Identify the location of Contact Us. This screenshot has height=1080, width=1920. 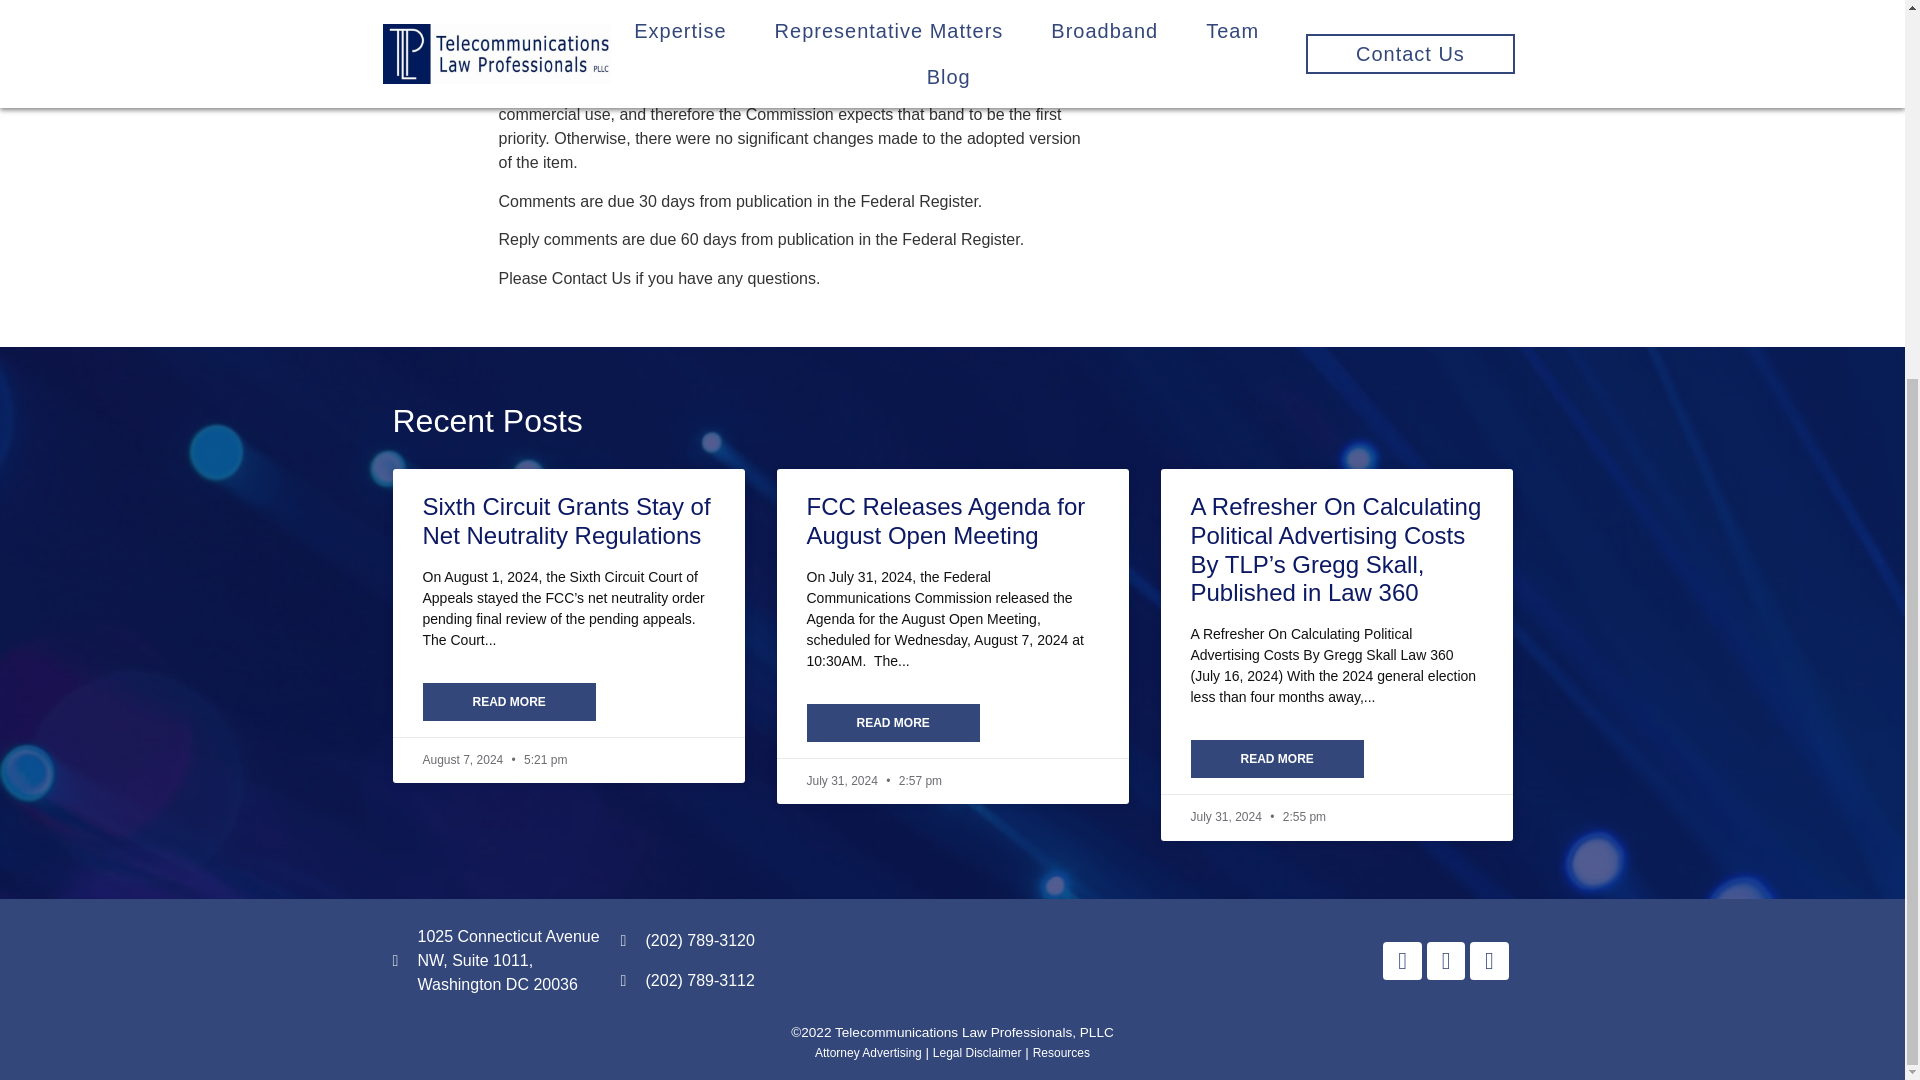
(1261, 56).